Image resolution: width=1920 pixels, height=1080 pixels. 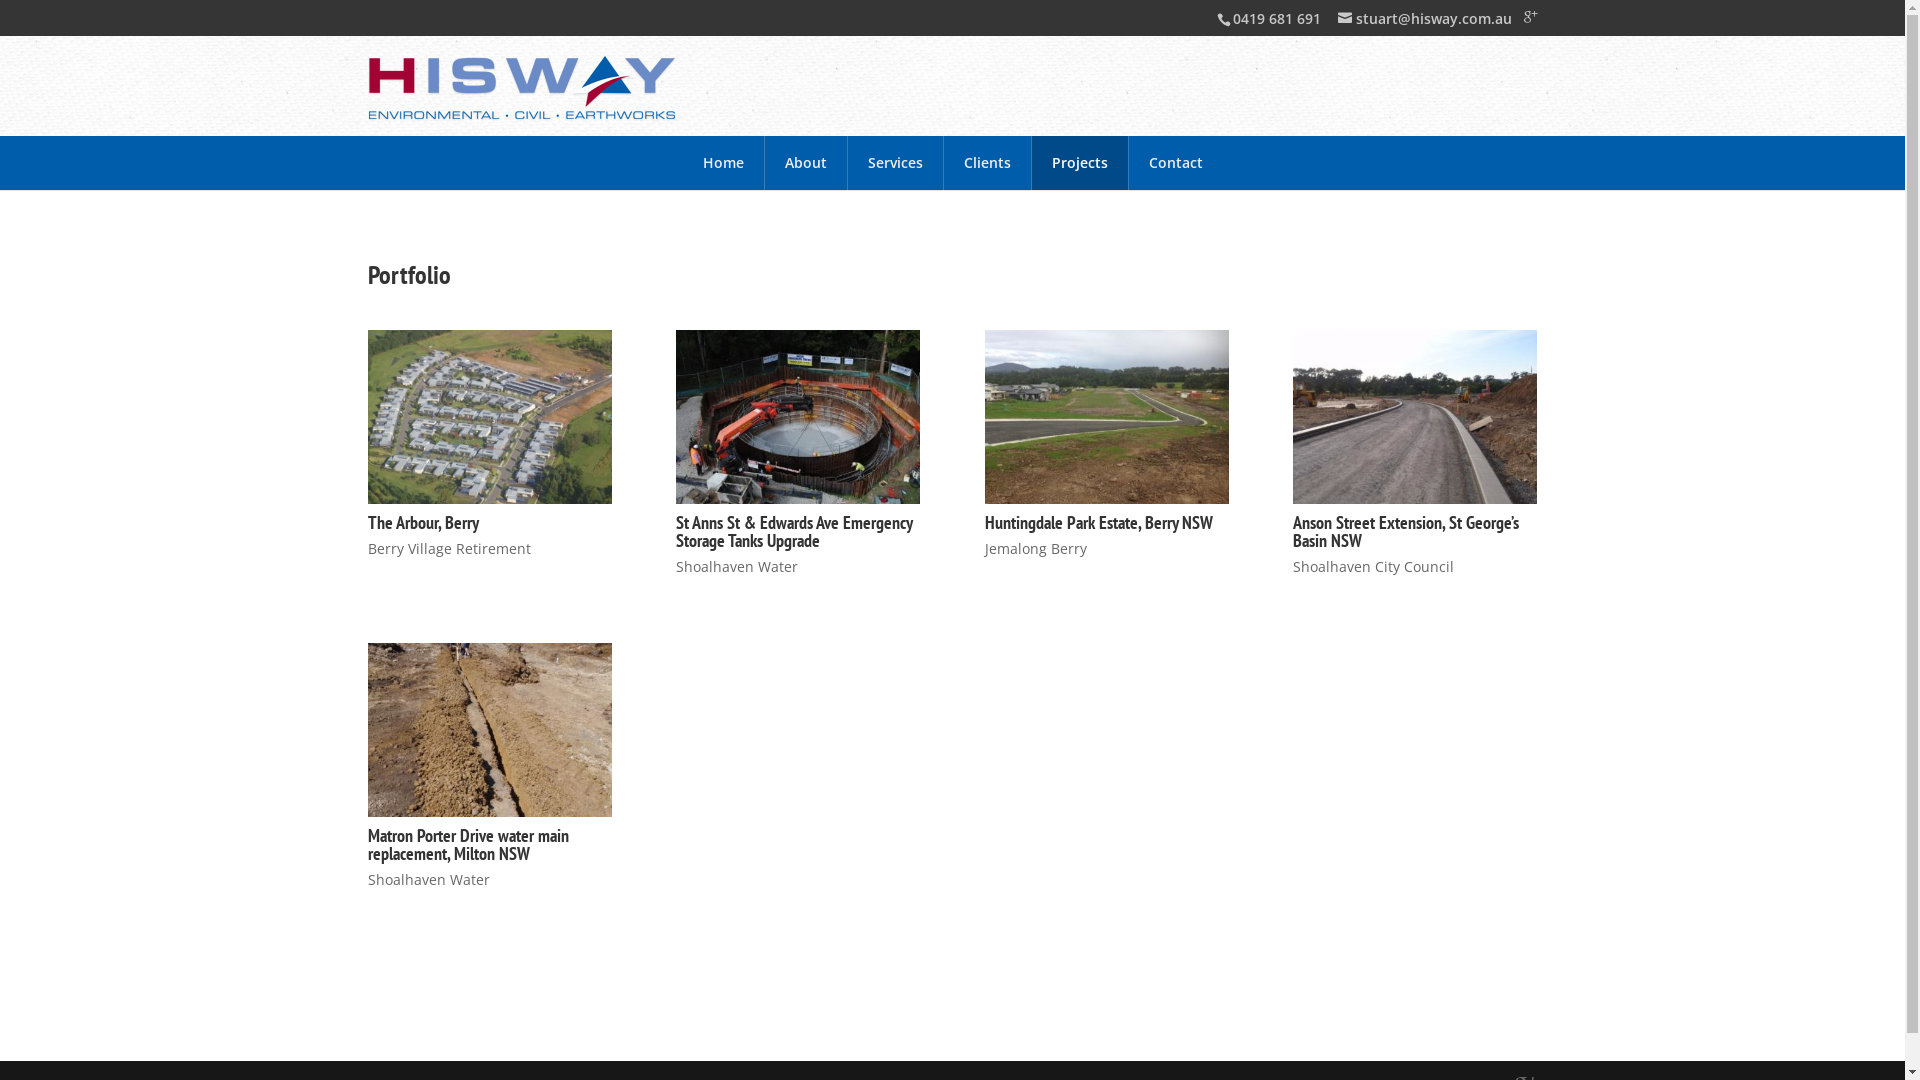 What do you see at coordinates (1036, 548) in the screenshot?
I see `Jemalong Berry` at bounding box center [1036, 548].